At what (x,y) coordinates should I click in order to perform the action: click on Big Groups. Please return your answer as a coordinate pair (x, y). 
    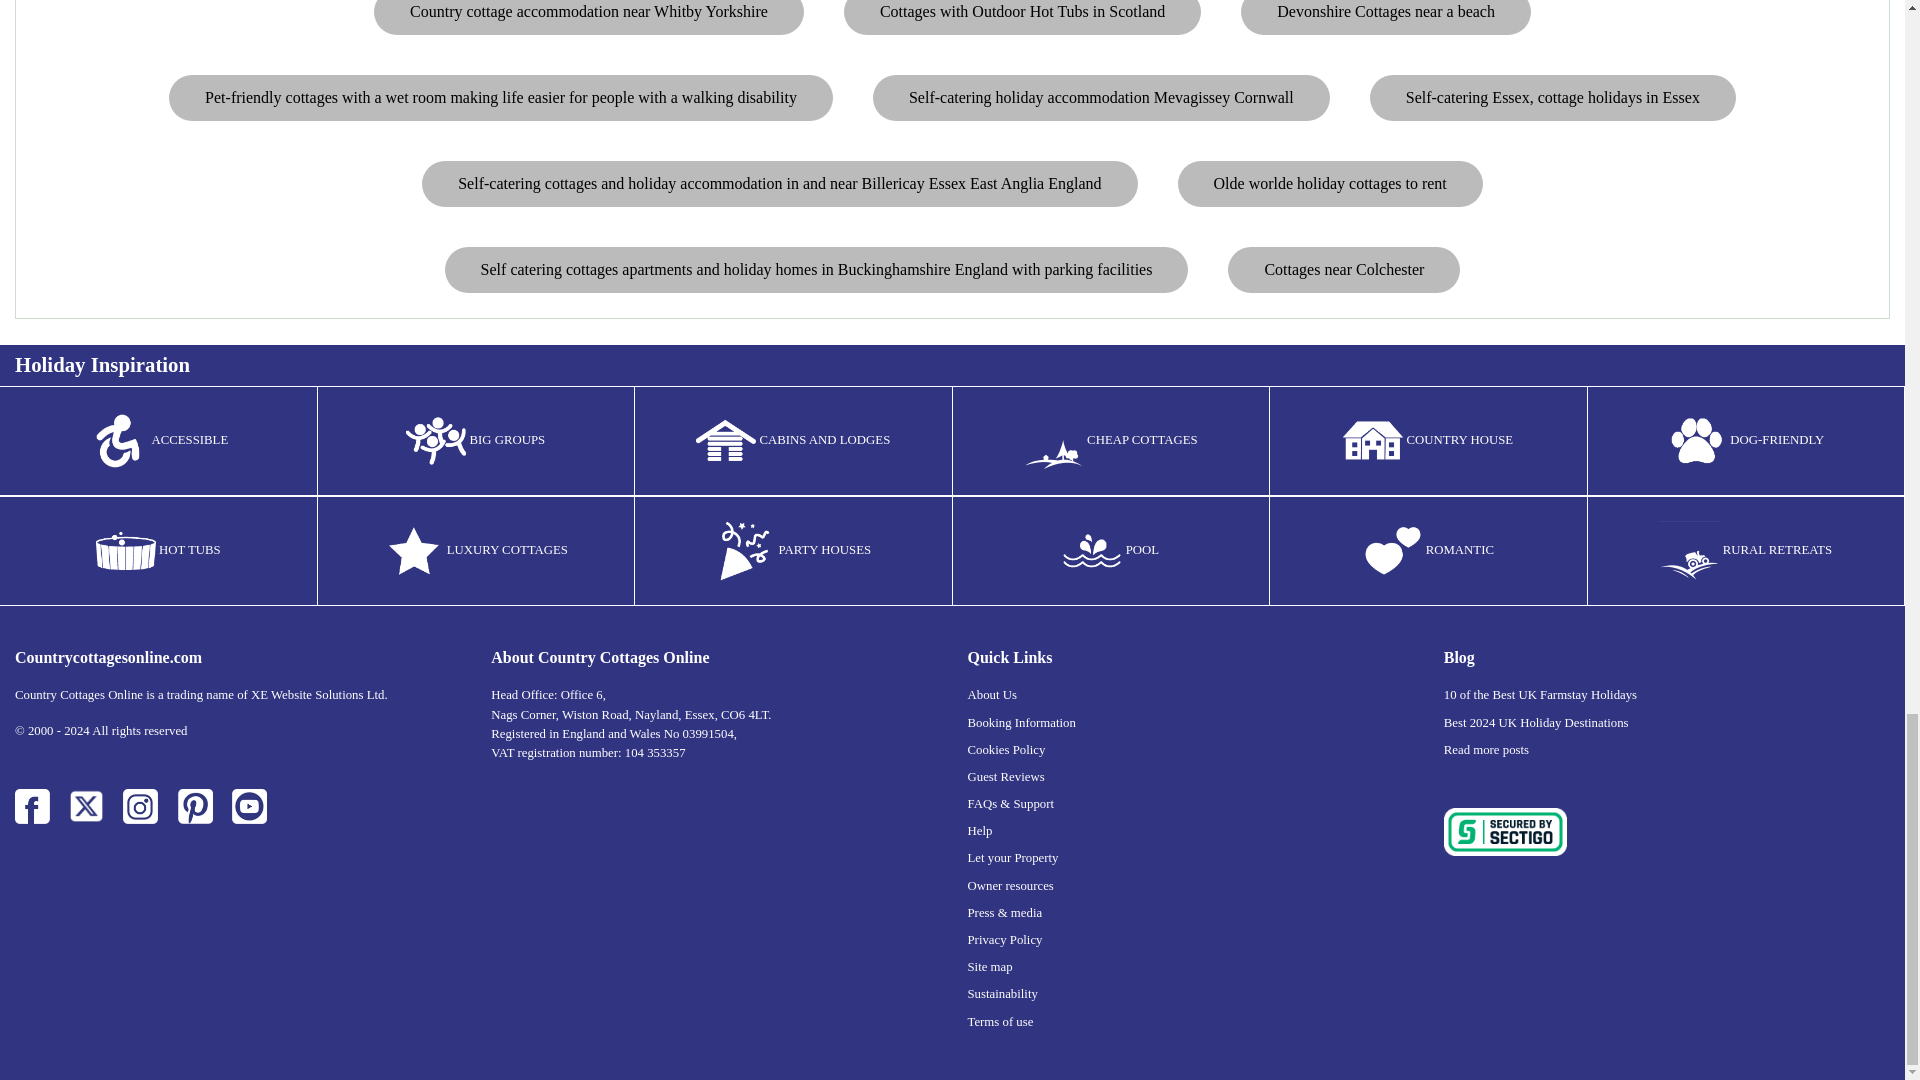
    Looking at the image, I should click on (436, 440).